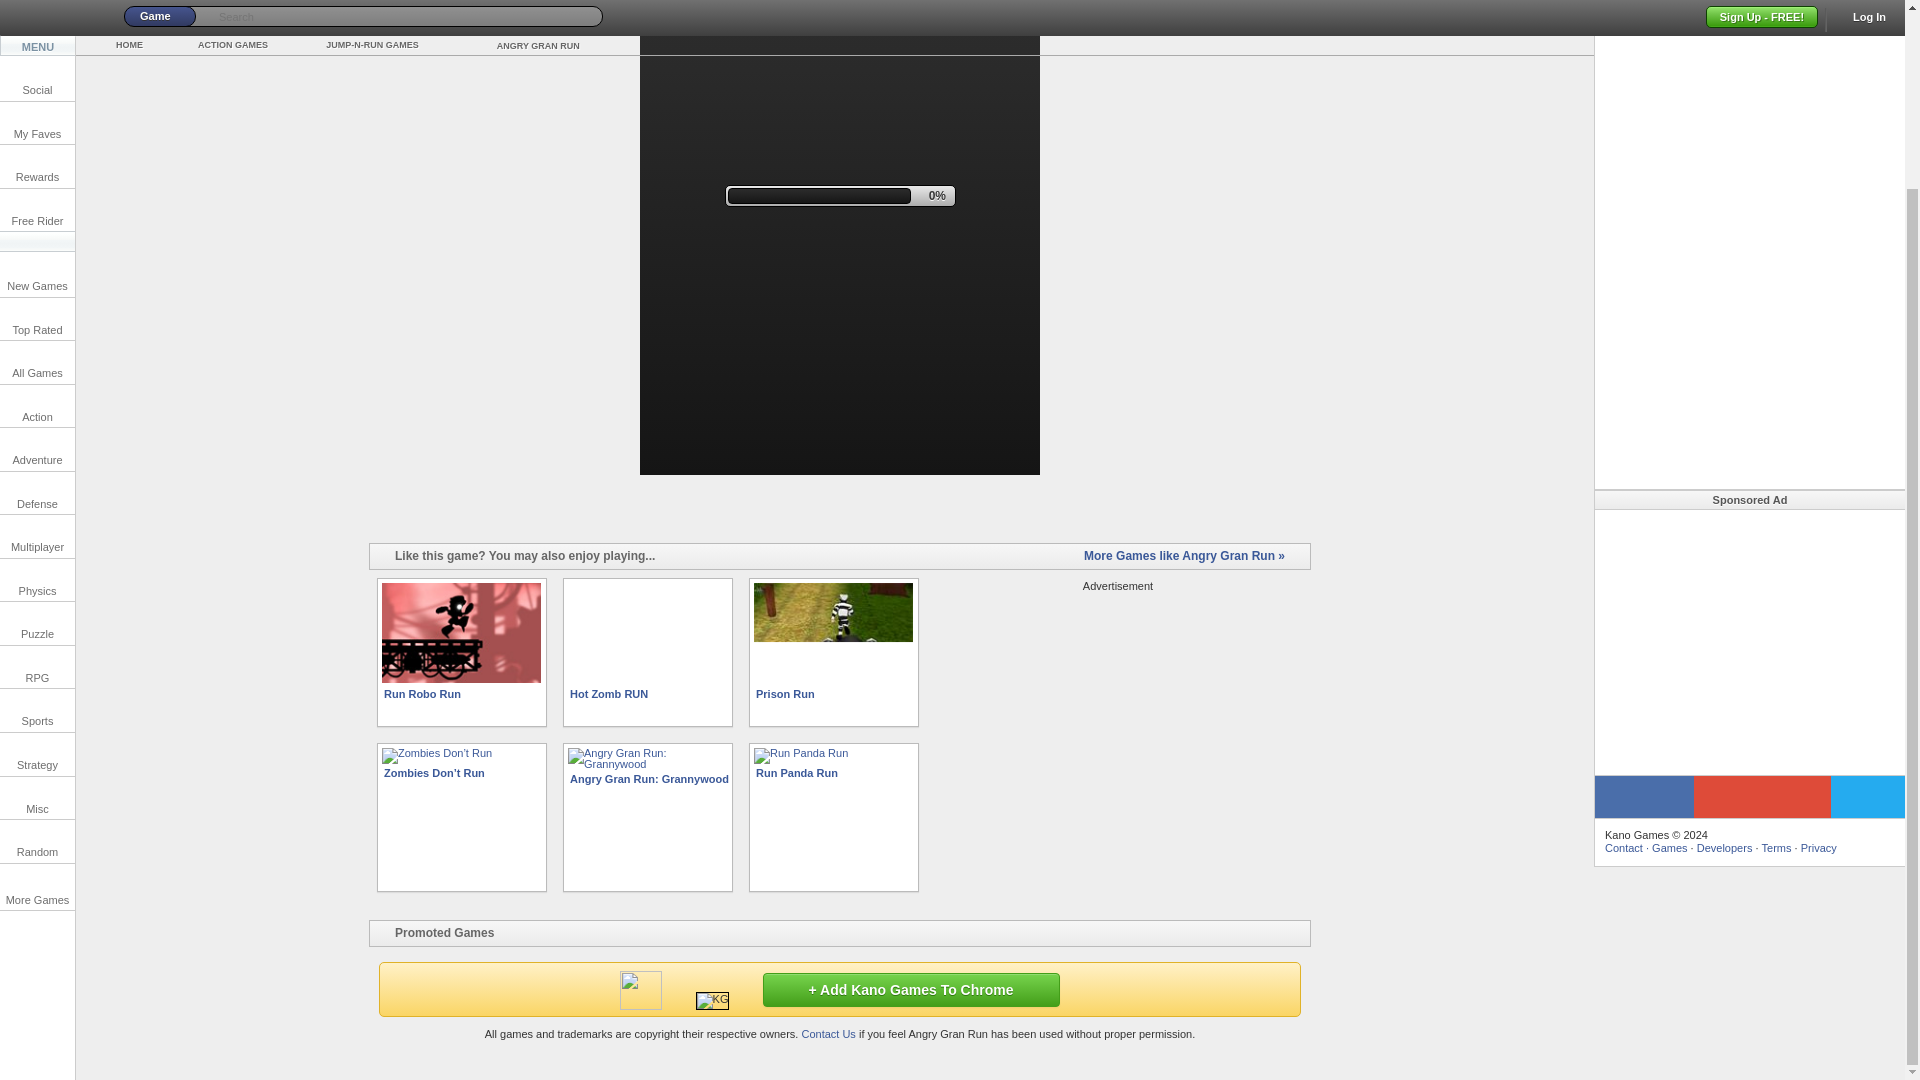  What do you see at coordinates (37, 322) in the screenshot?
I see `Multiplayer` at bounding box center [37, 322].